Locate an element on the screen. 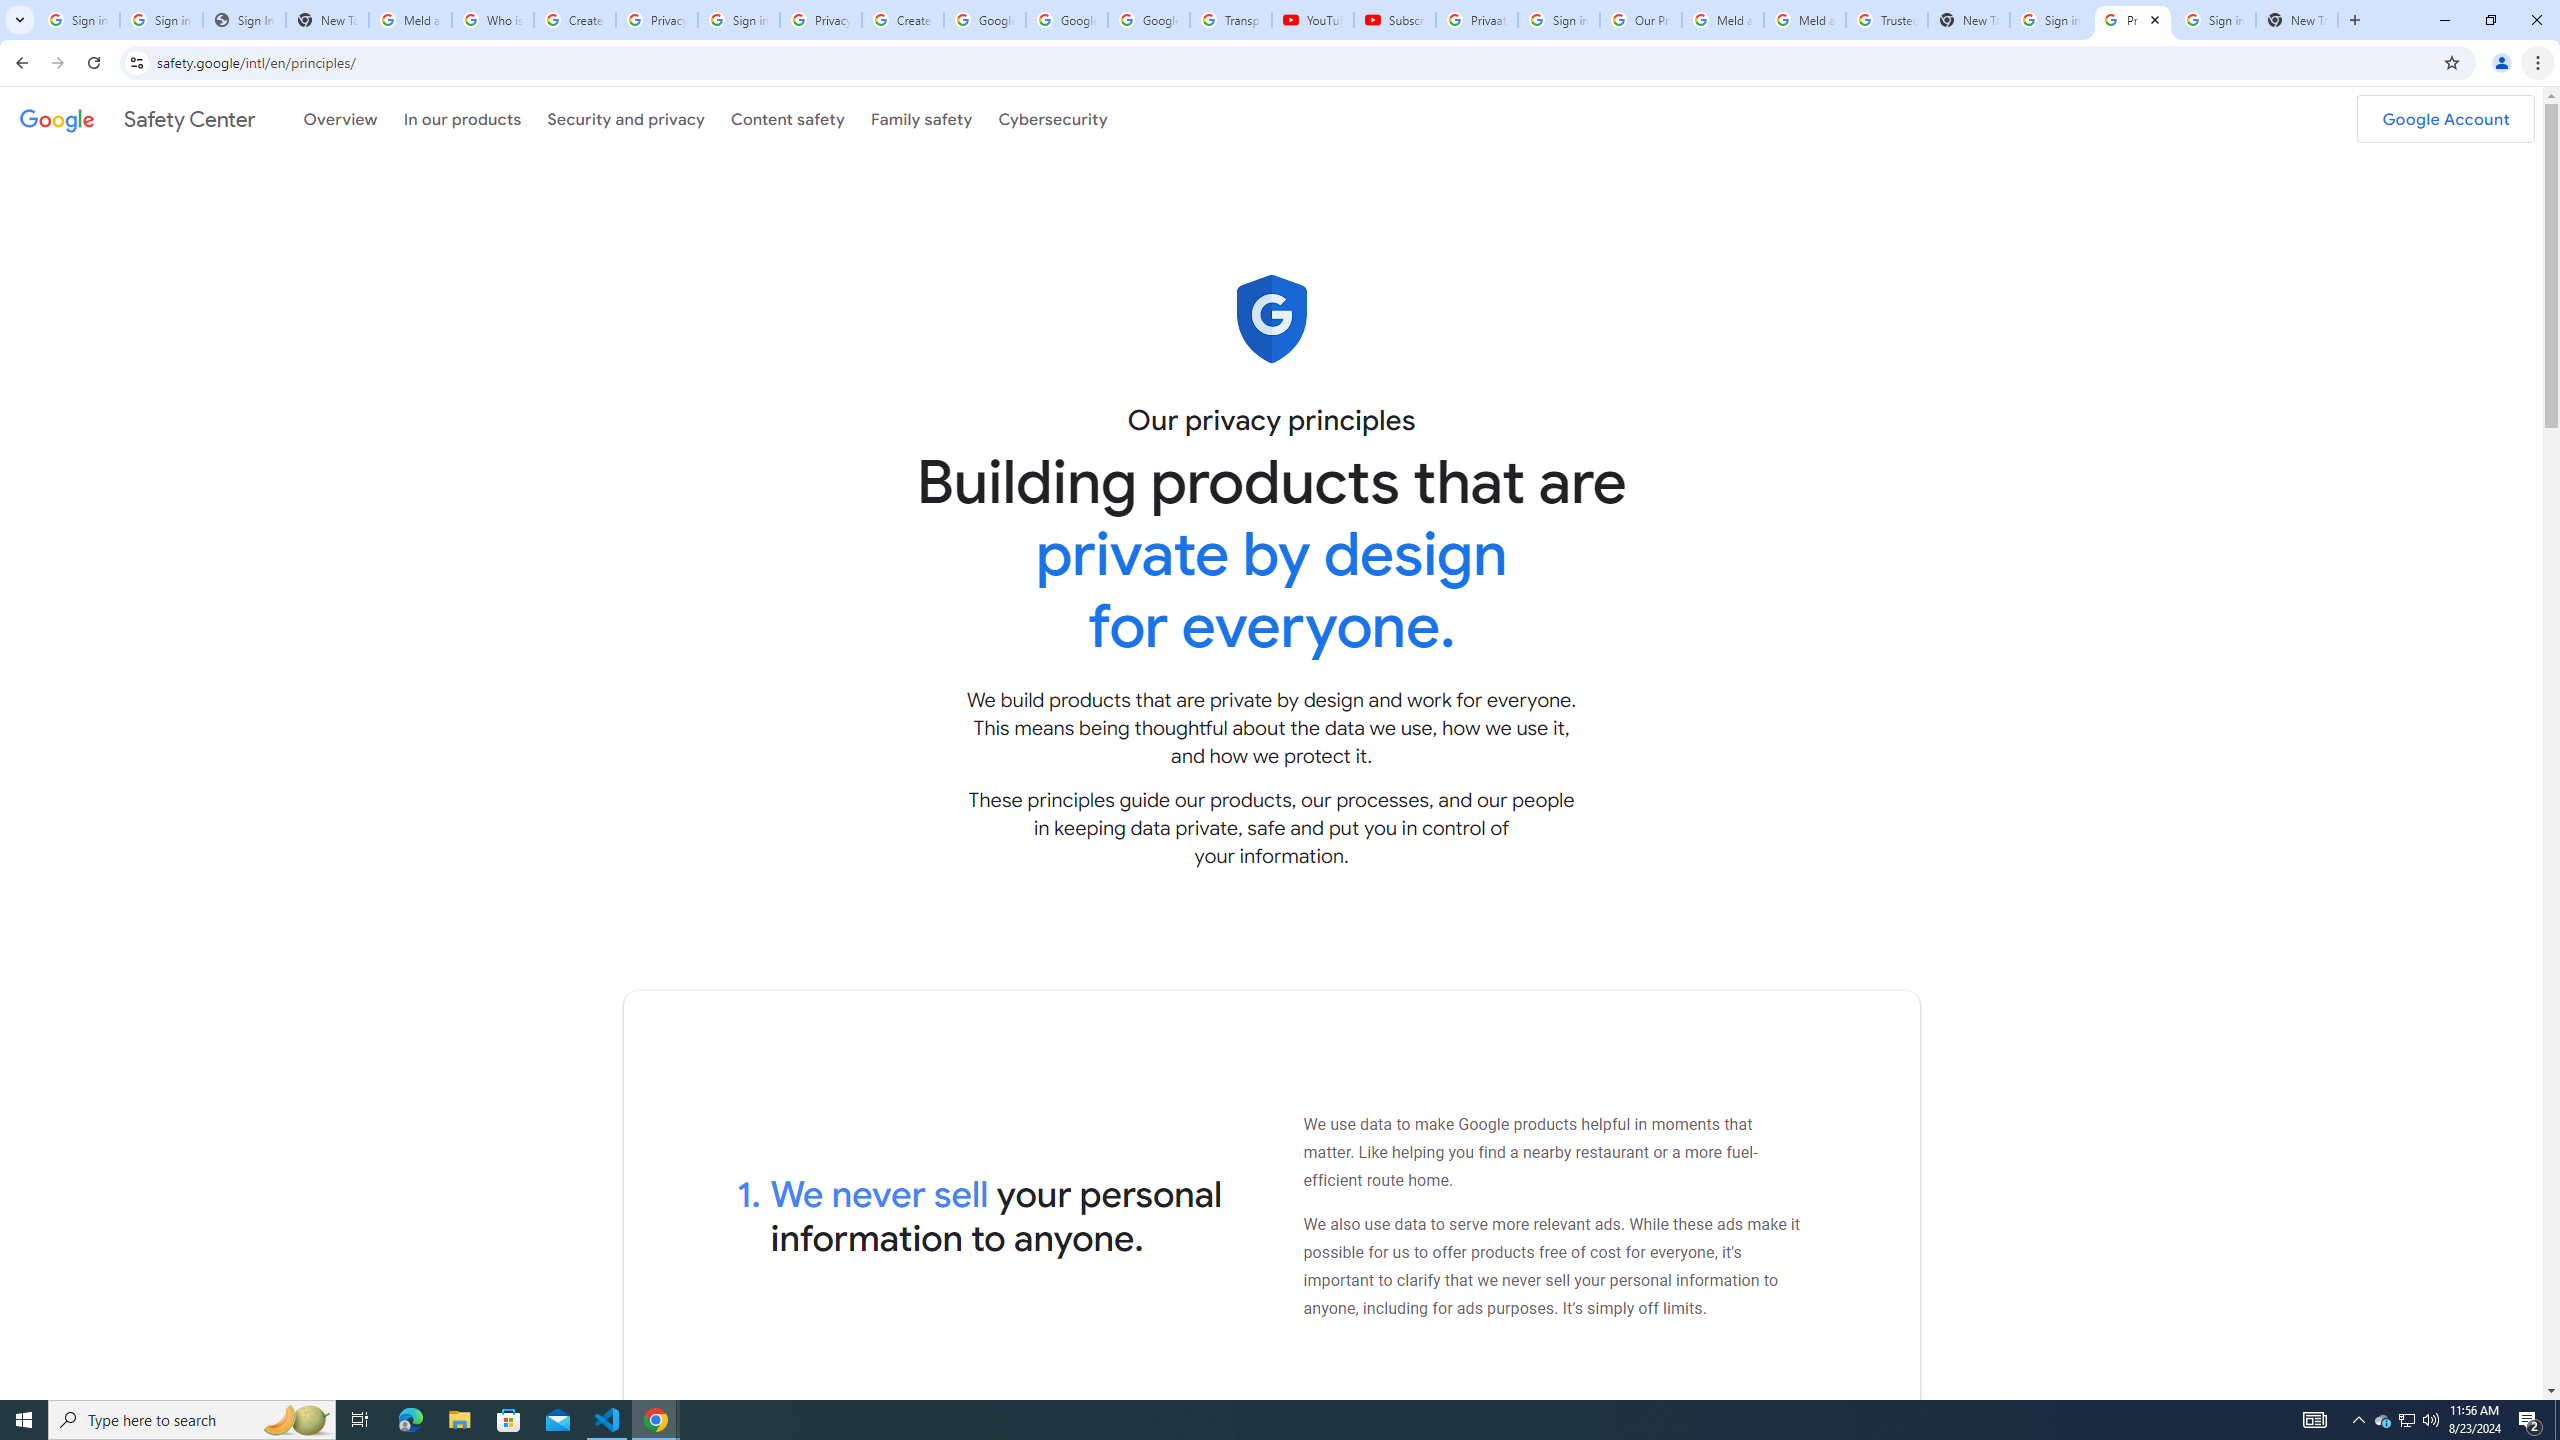 Image resolution: width=2560 pixels, height=1440 pixels. Cybersecurity is located at coordinates (1053, 118).